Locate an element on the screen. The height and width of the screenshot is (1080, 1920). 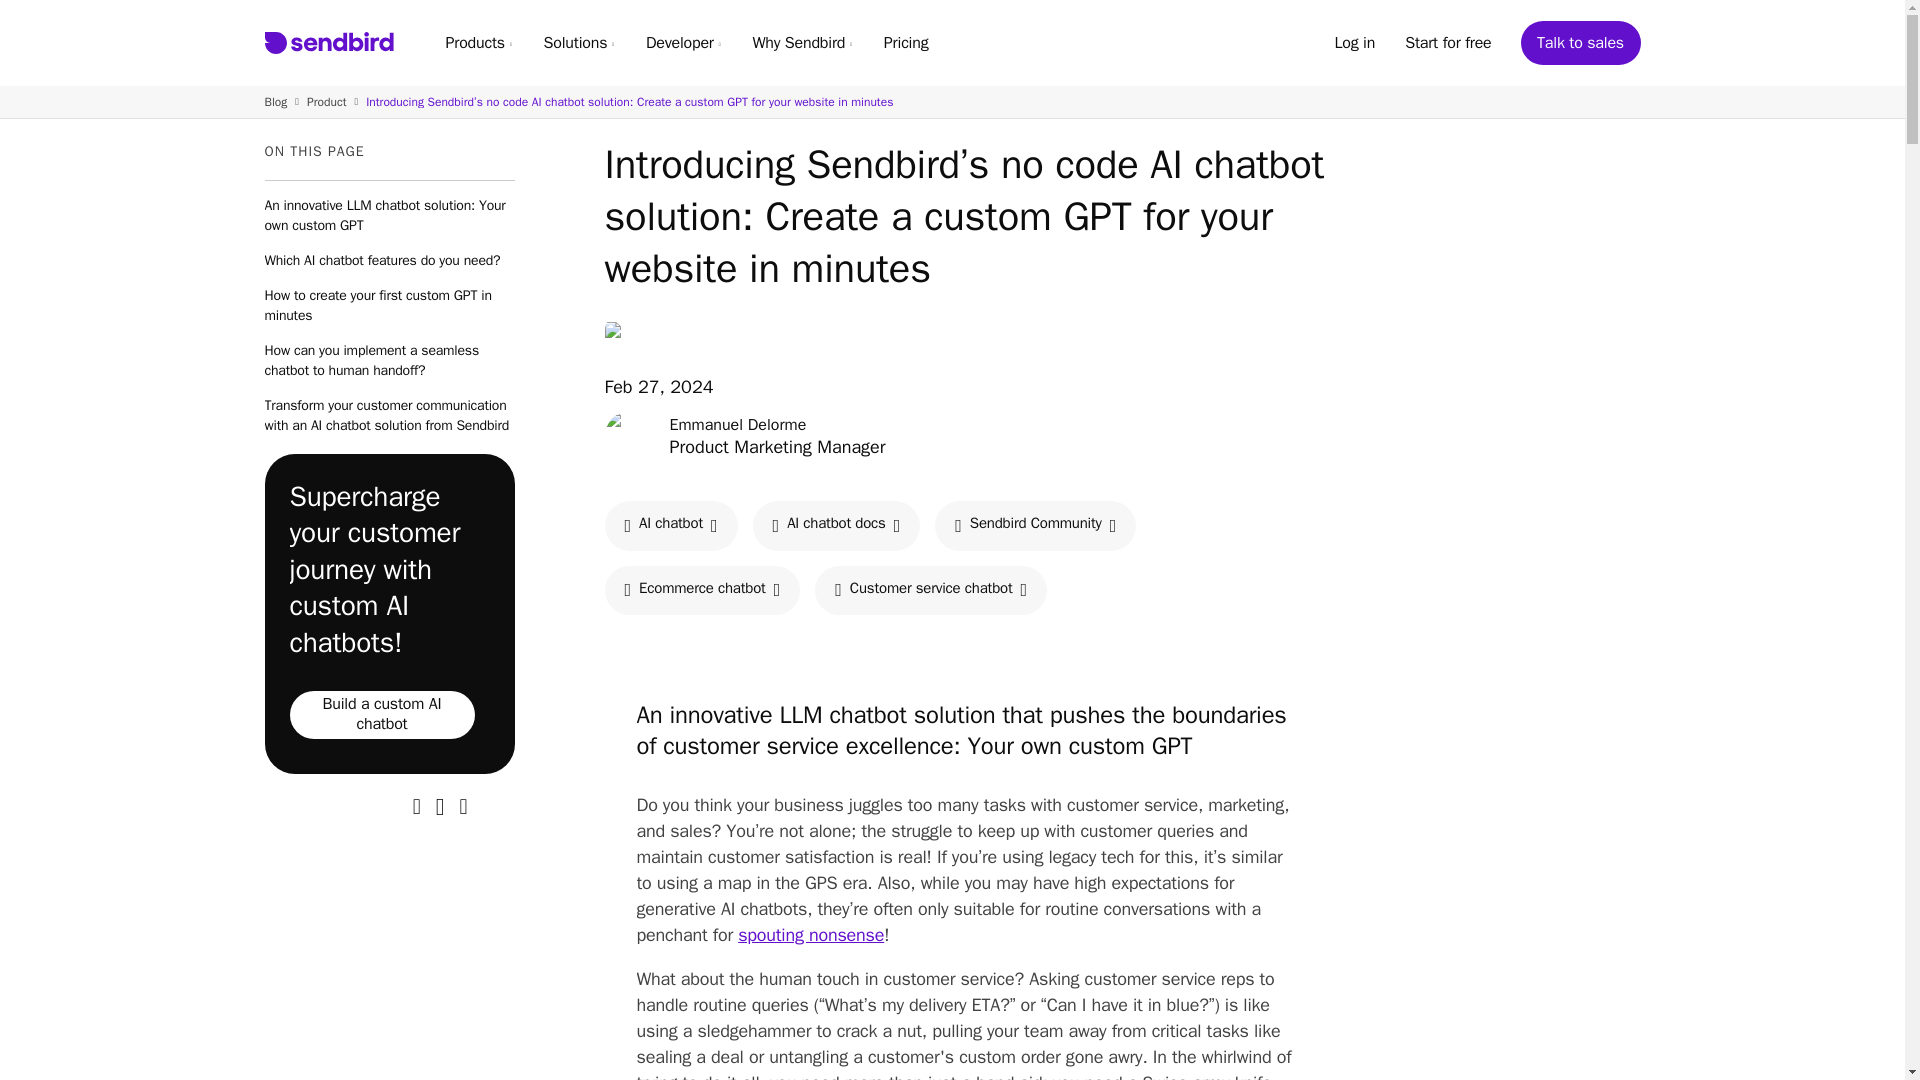
Product is located at coordinates (327, 102).